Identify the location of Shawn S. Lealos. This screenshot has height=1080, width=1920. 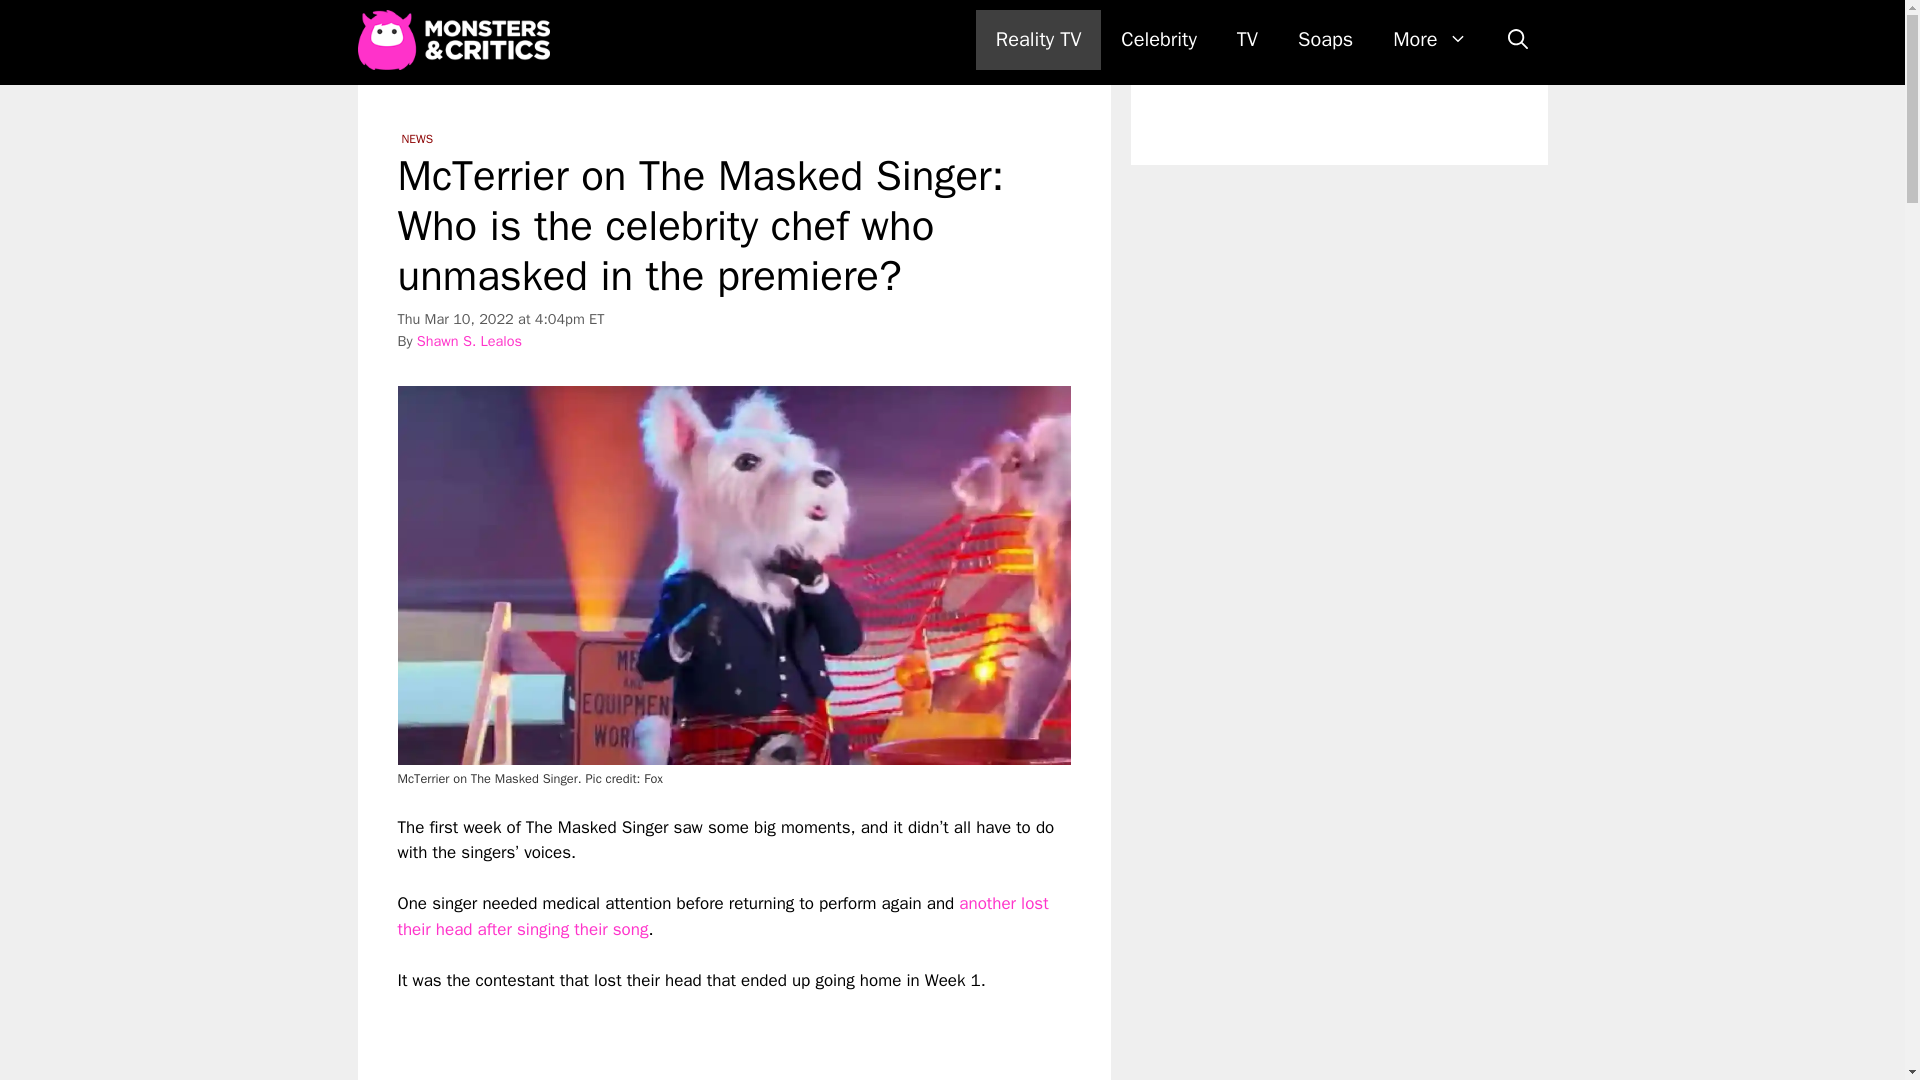
(469, 340).